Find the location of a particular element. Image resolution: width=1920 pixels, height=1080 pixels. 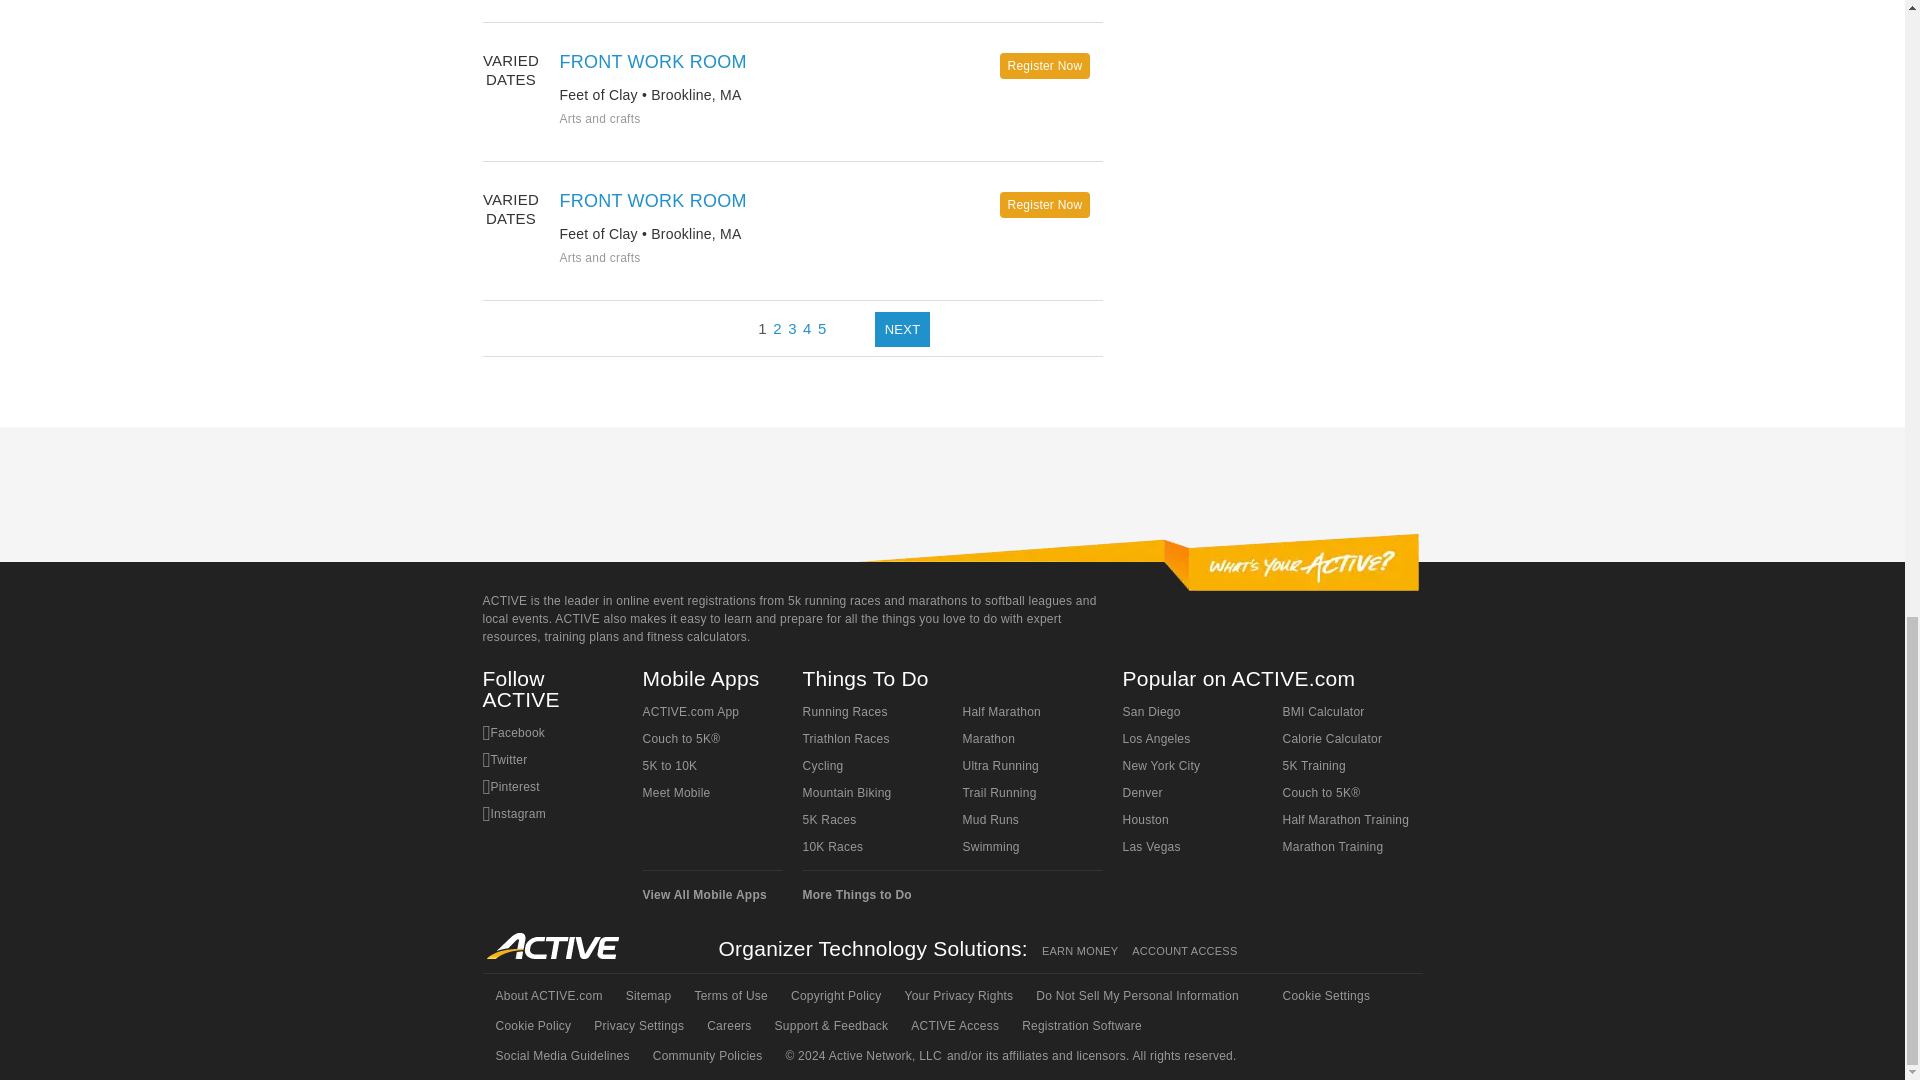

Do Not Sell My Personal Information is located at coordinates (1136, 995).